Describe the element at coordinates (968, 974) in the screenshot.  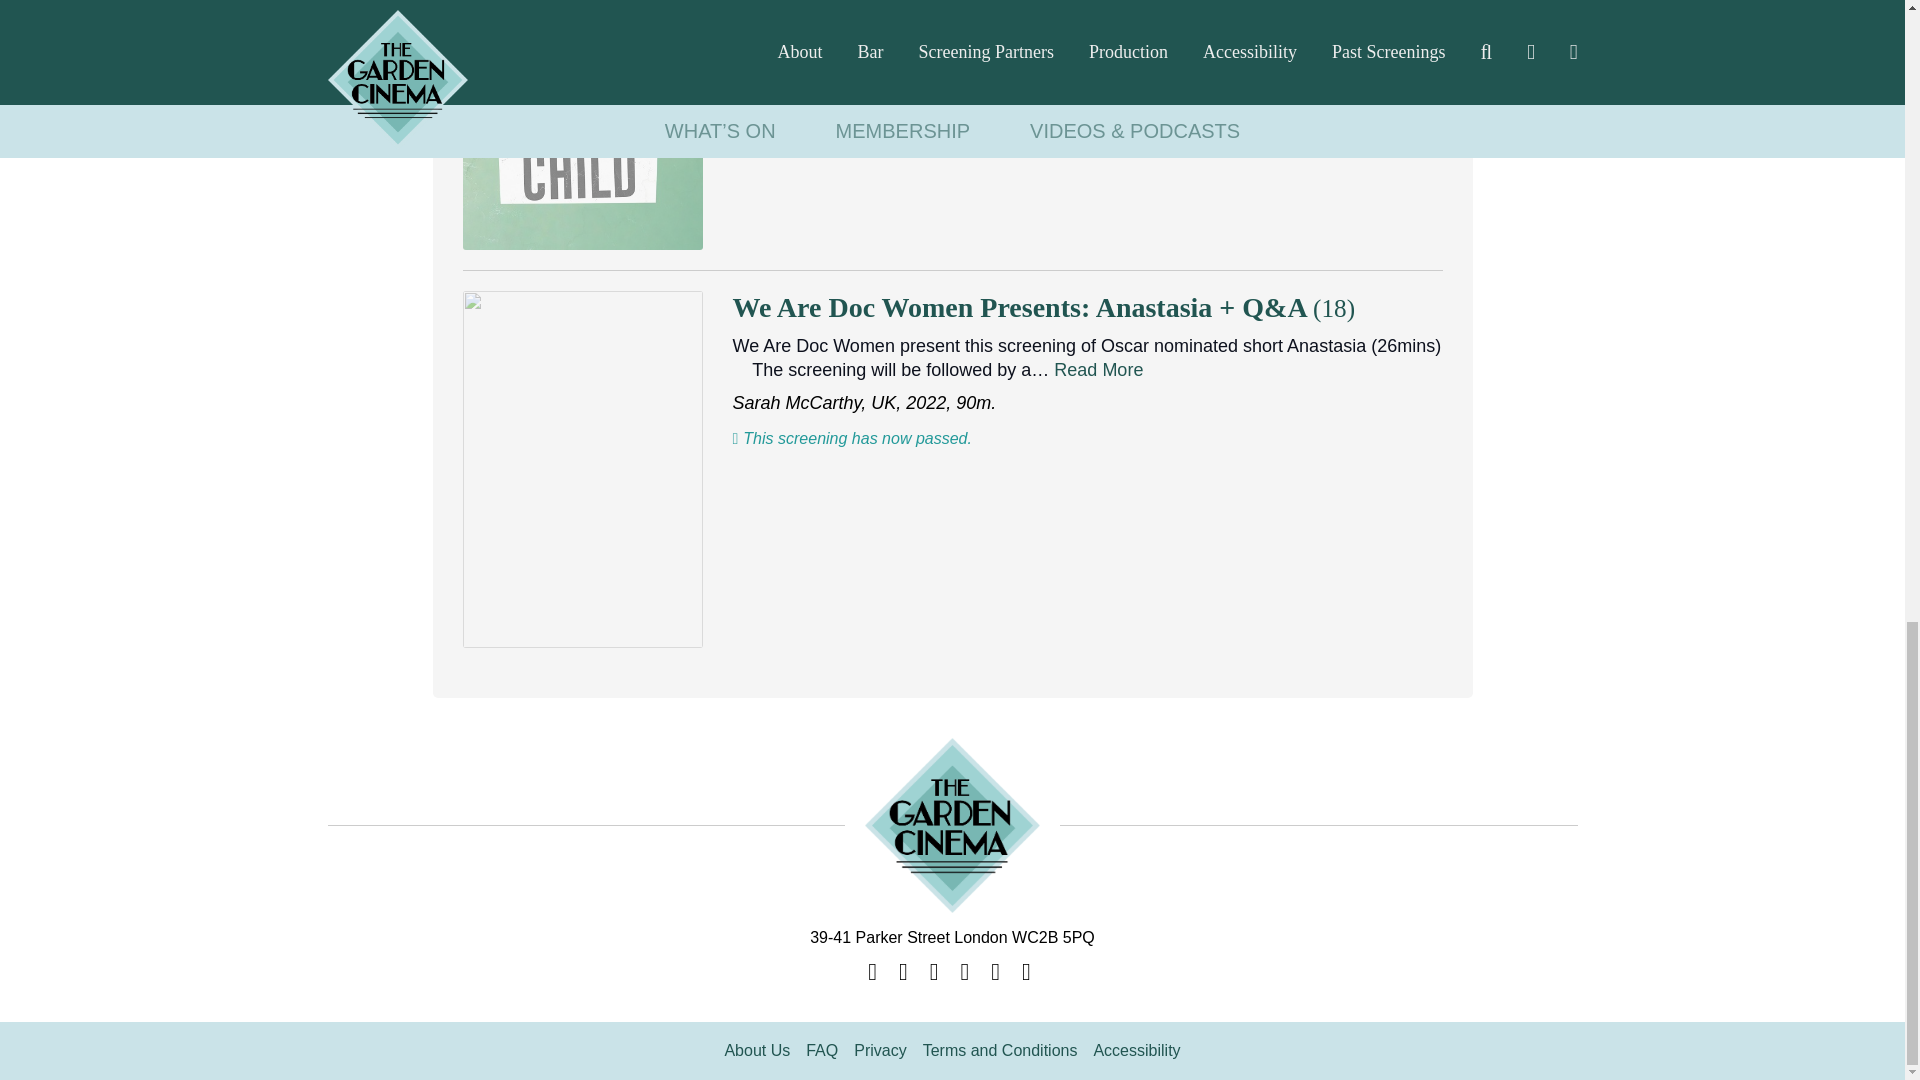
I see `Facebook` at that location.